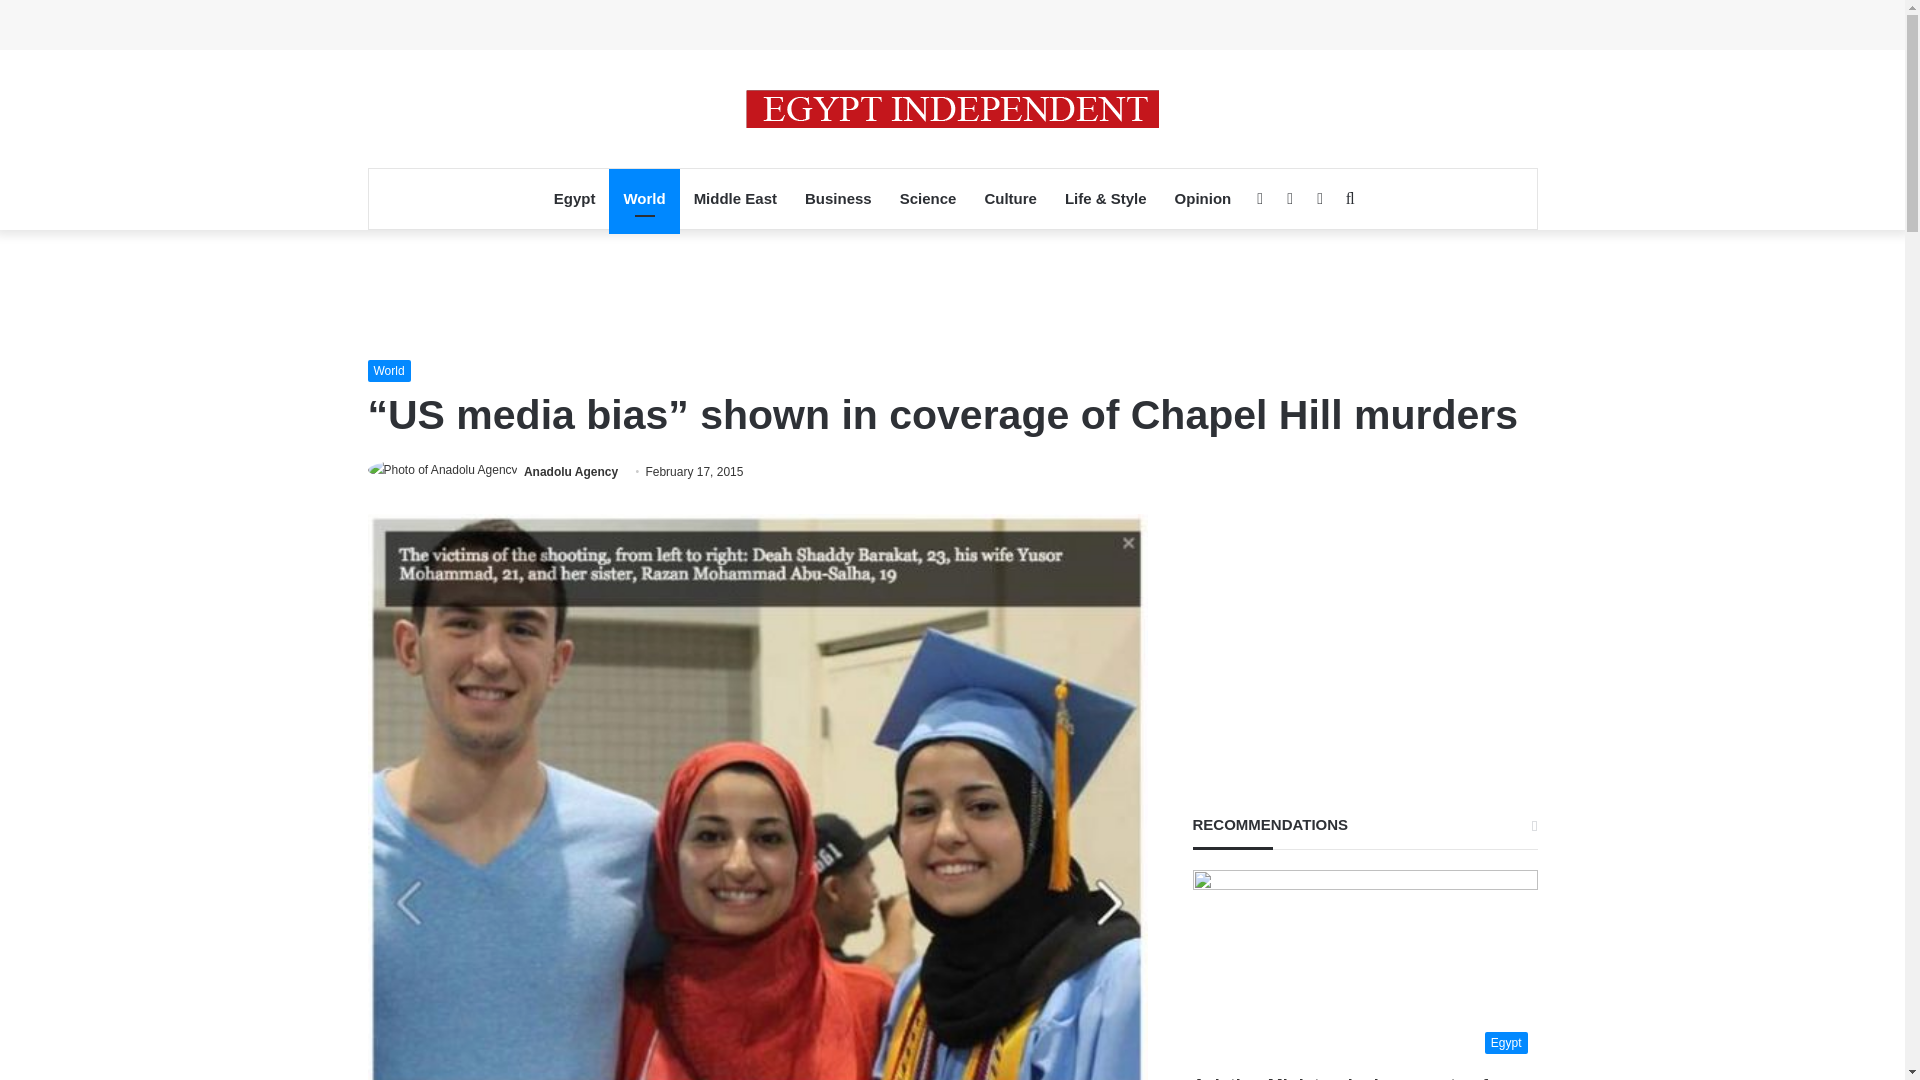  Describe the element at coordinates (1320, 198) in the screenshot. I see `RSS` at that location.